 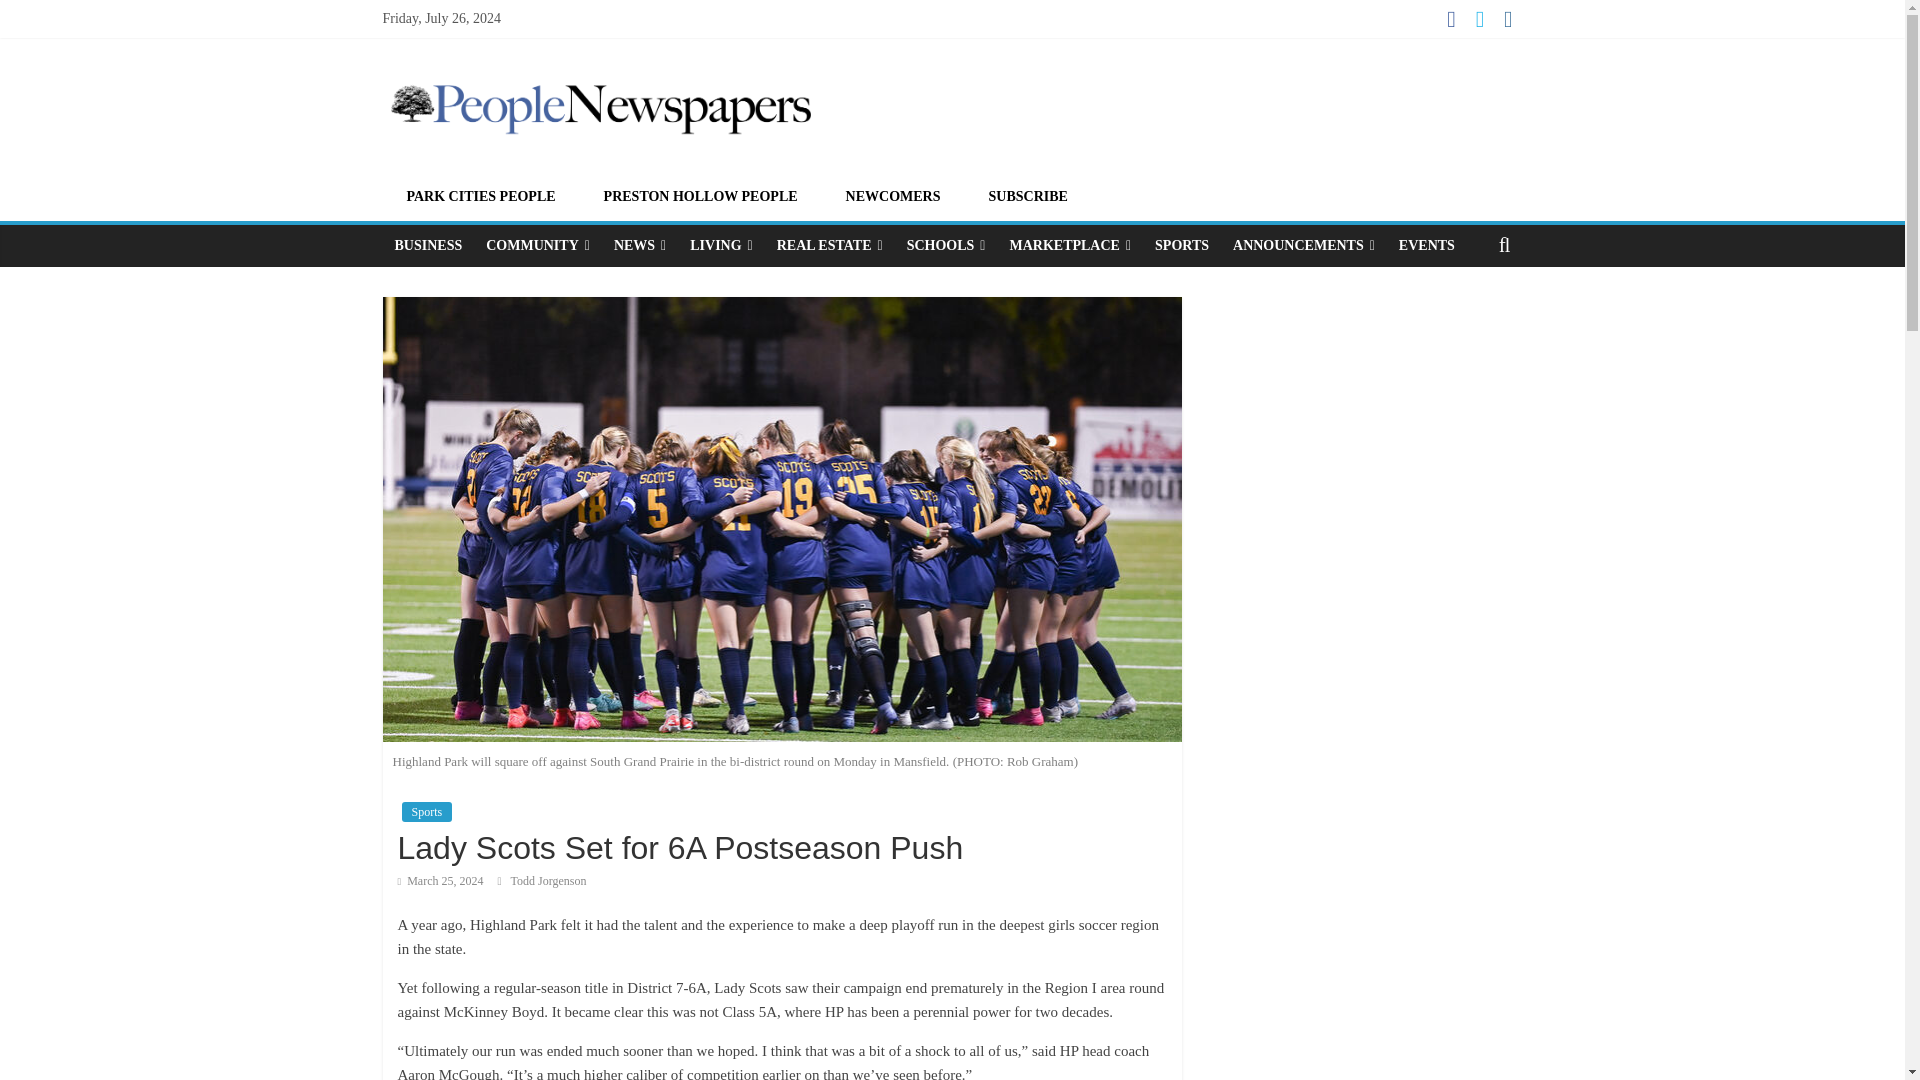 What do you see at coordinates (1304, 245) in the screenshot?
I see `ANNOUNCEMENTS` at bounding box center [1304, 245].